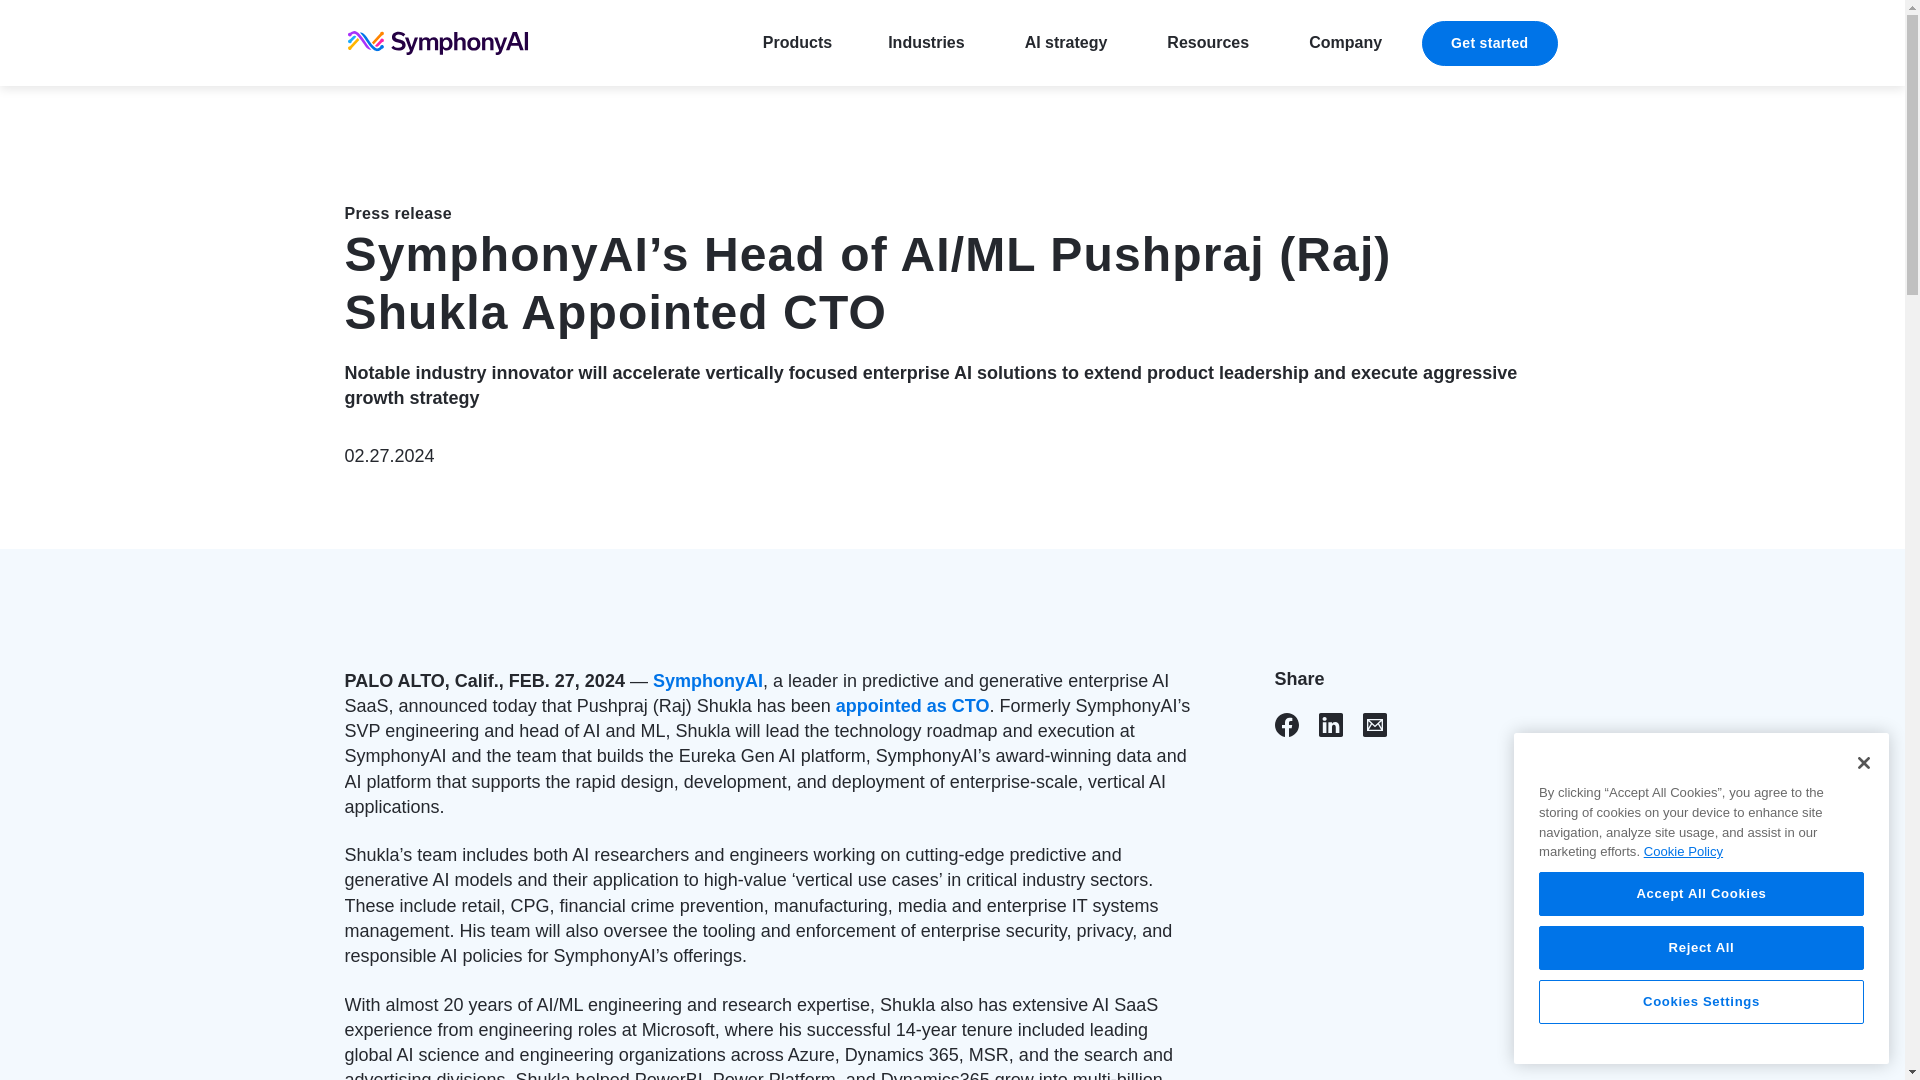 Image resolution: width=1920 pixels, height=1080 pixels. What do you see at coordinates (1286, 724) in the screenshot?
I see `Facebook Icon Svg` at bounding box center [1286, 724].